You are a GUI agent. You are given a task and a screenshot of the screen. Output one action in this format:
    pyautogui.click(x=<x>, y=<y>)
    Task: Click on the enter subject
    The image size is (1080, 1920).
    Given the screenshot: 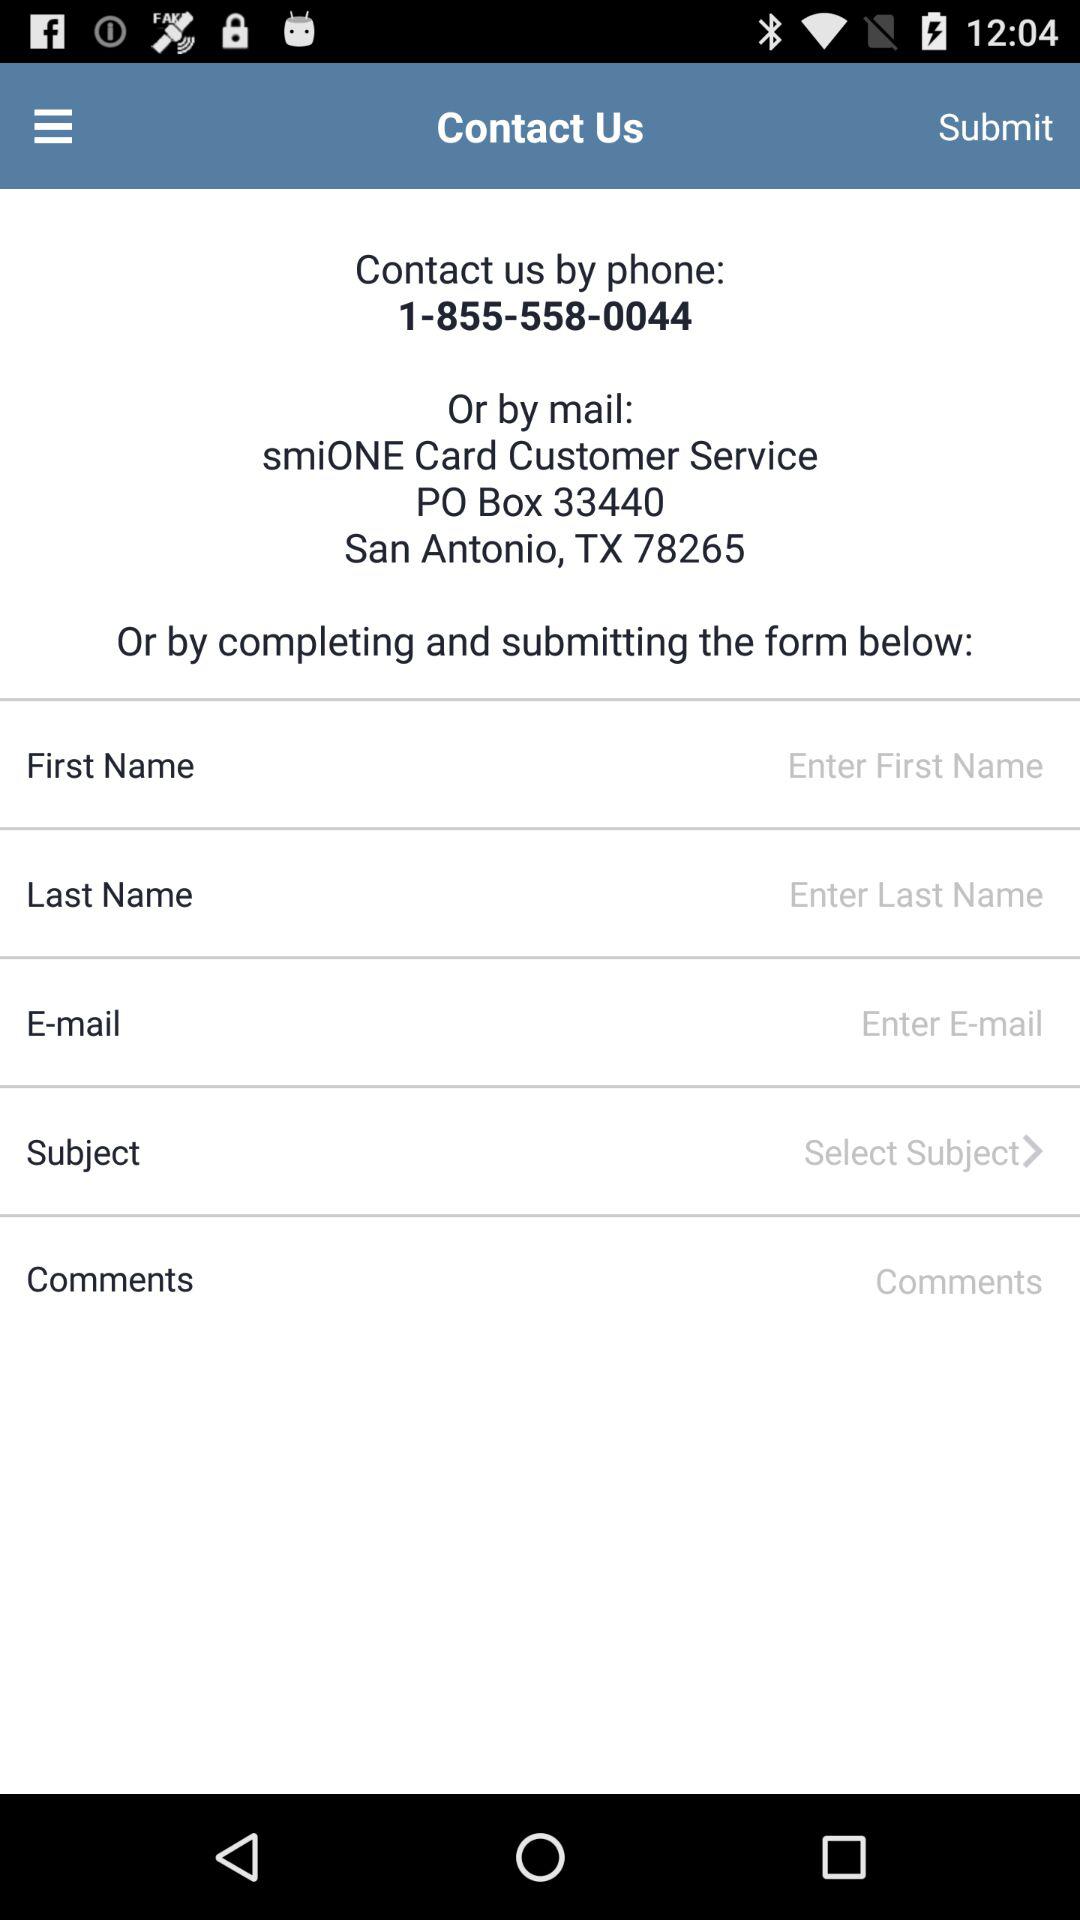 What is the action you would take?
    pyautogui.click(x=596, y=1151)
    